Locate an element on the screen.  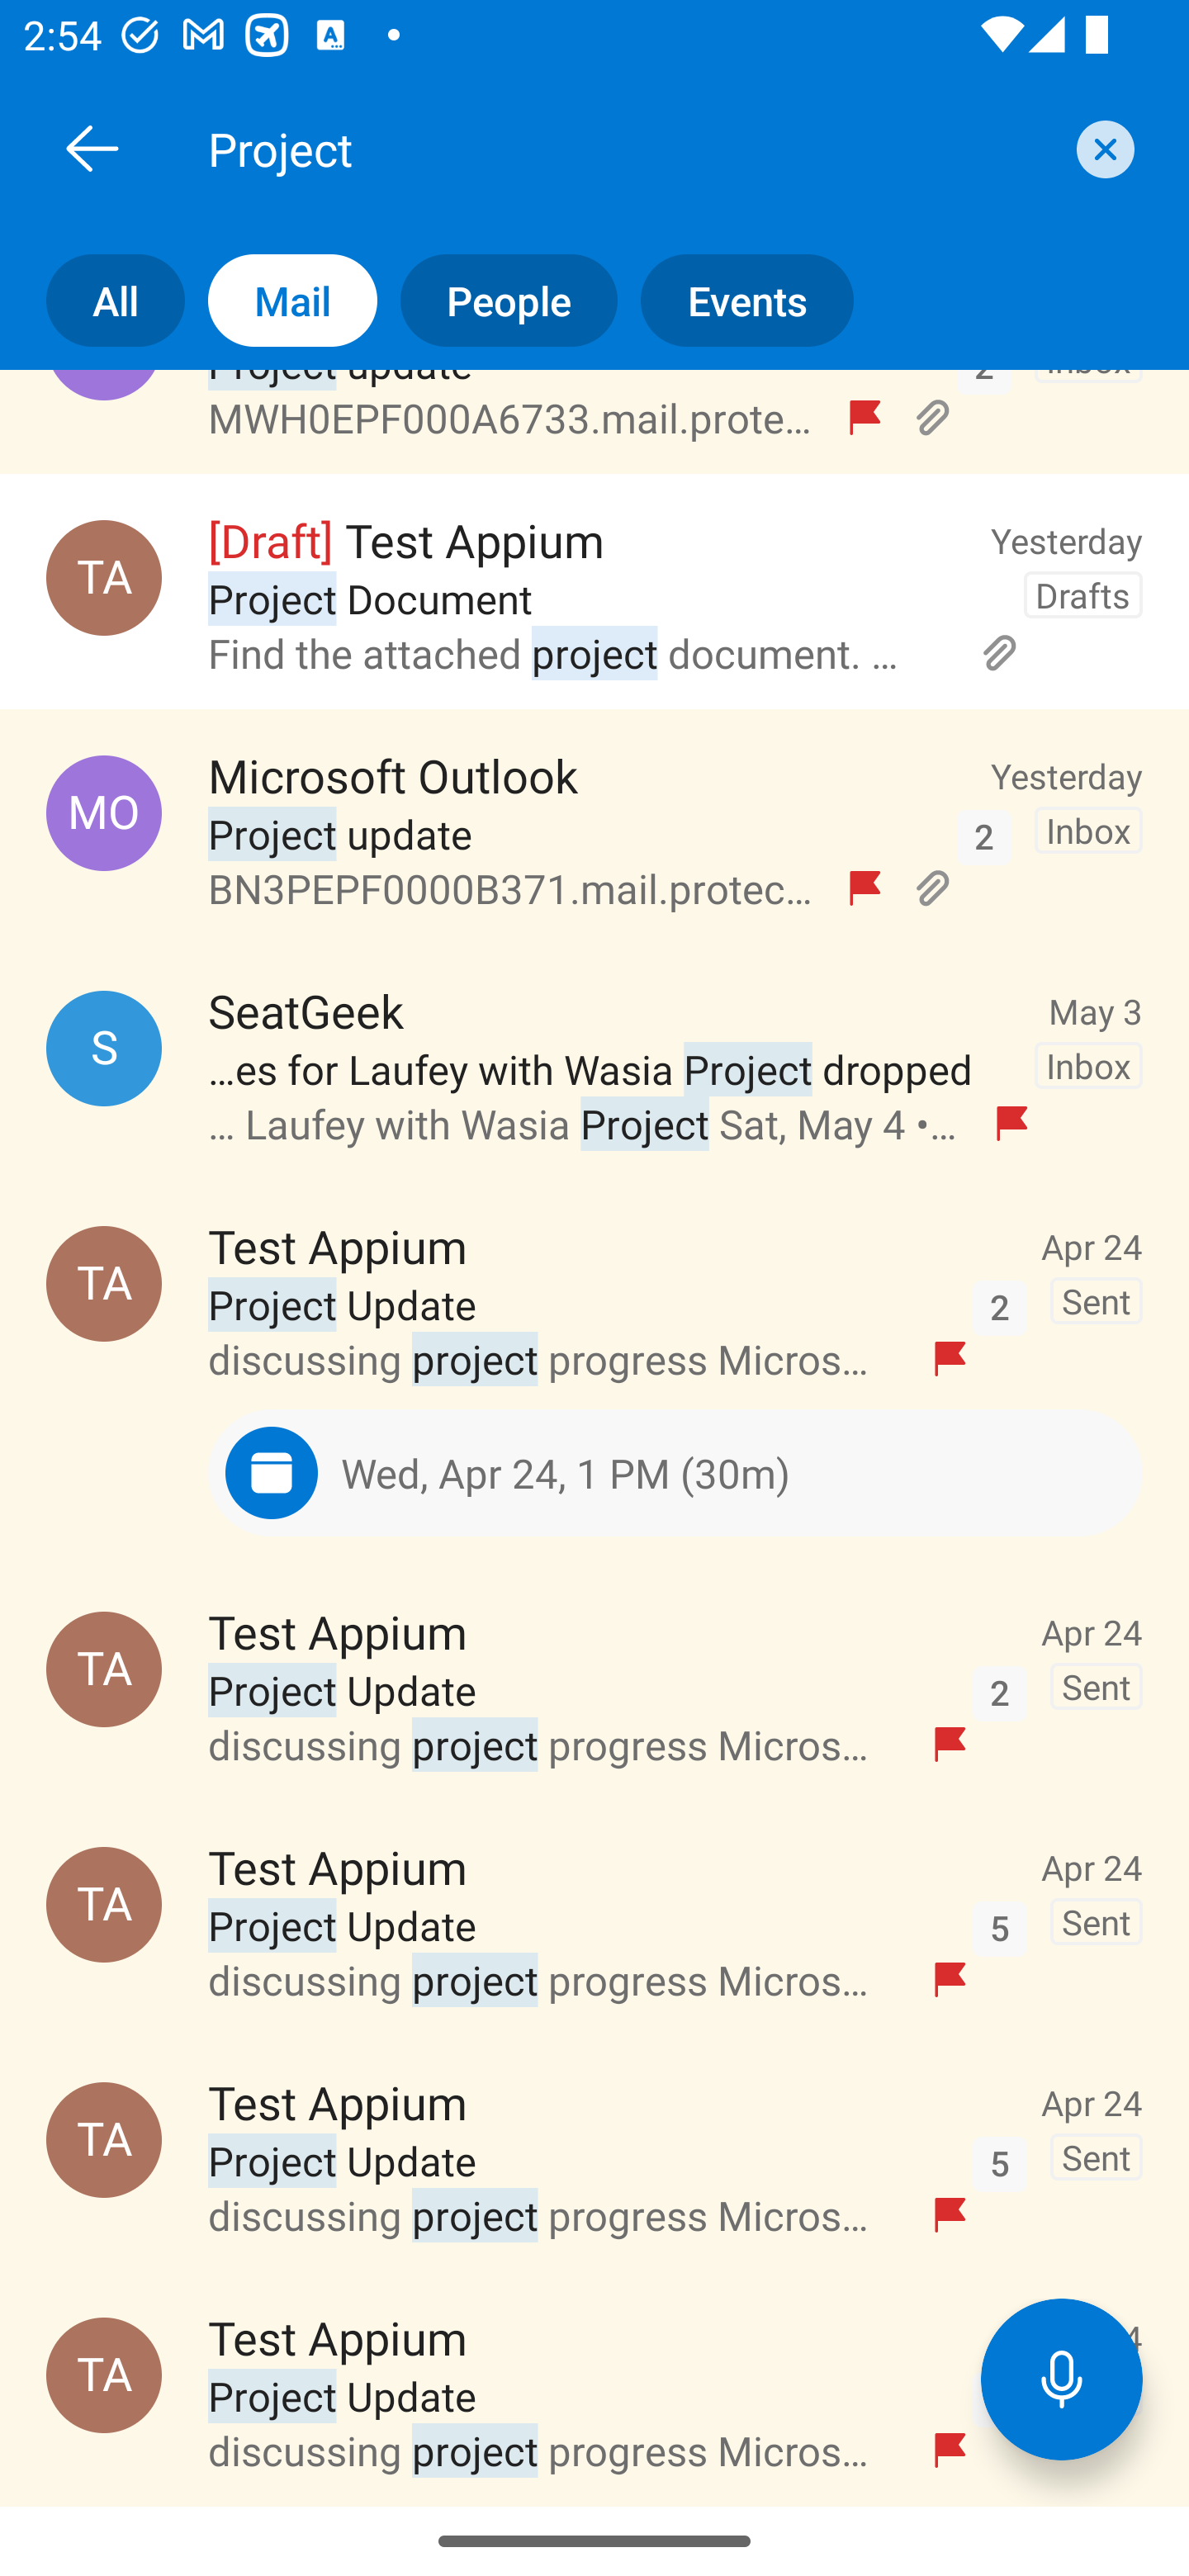
People is located at coordinates (497, 301).